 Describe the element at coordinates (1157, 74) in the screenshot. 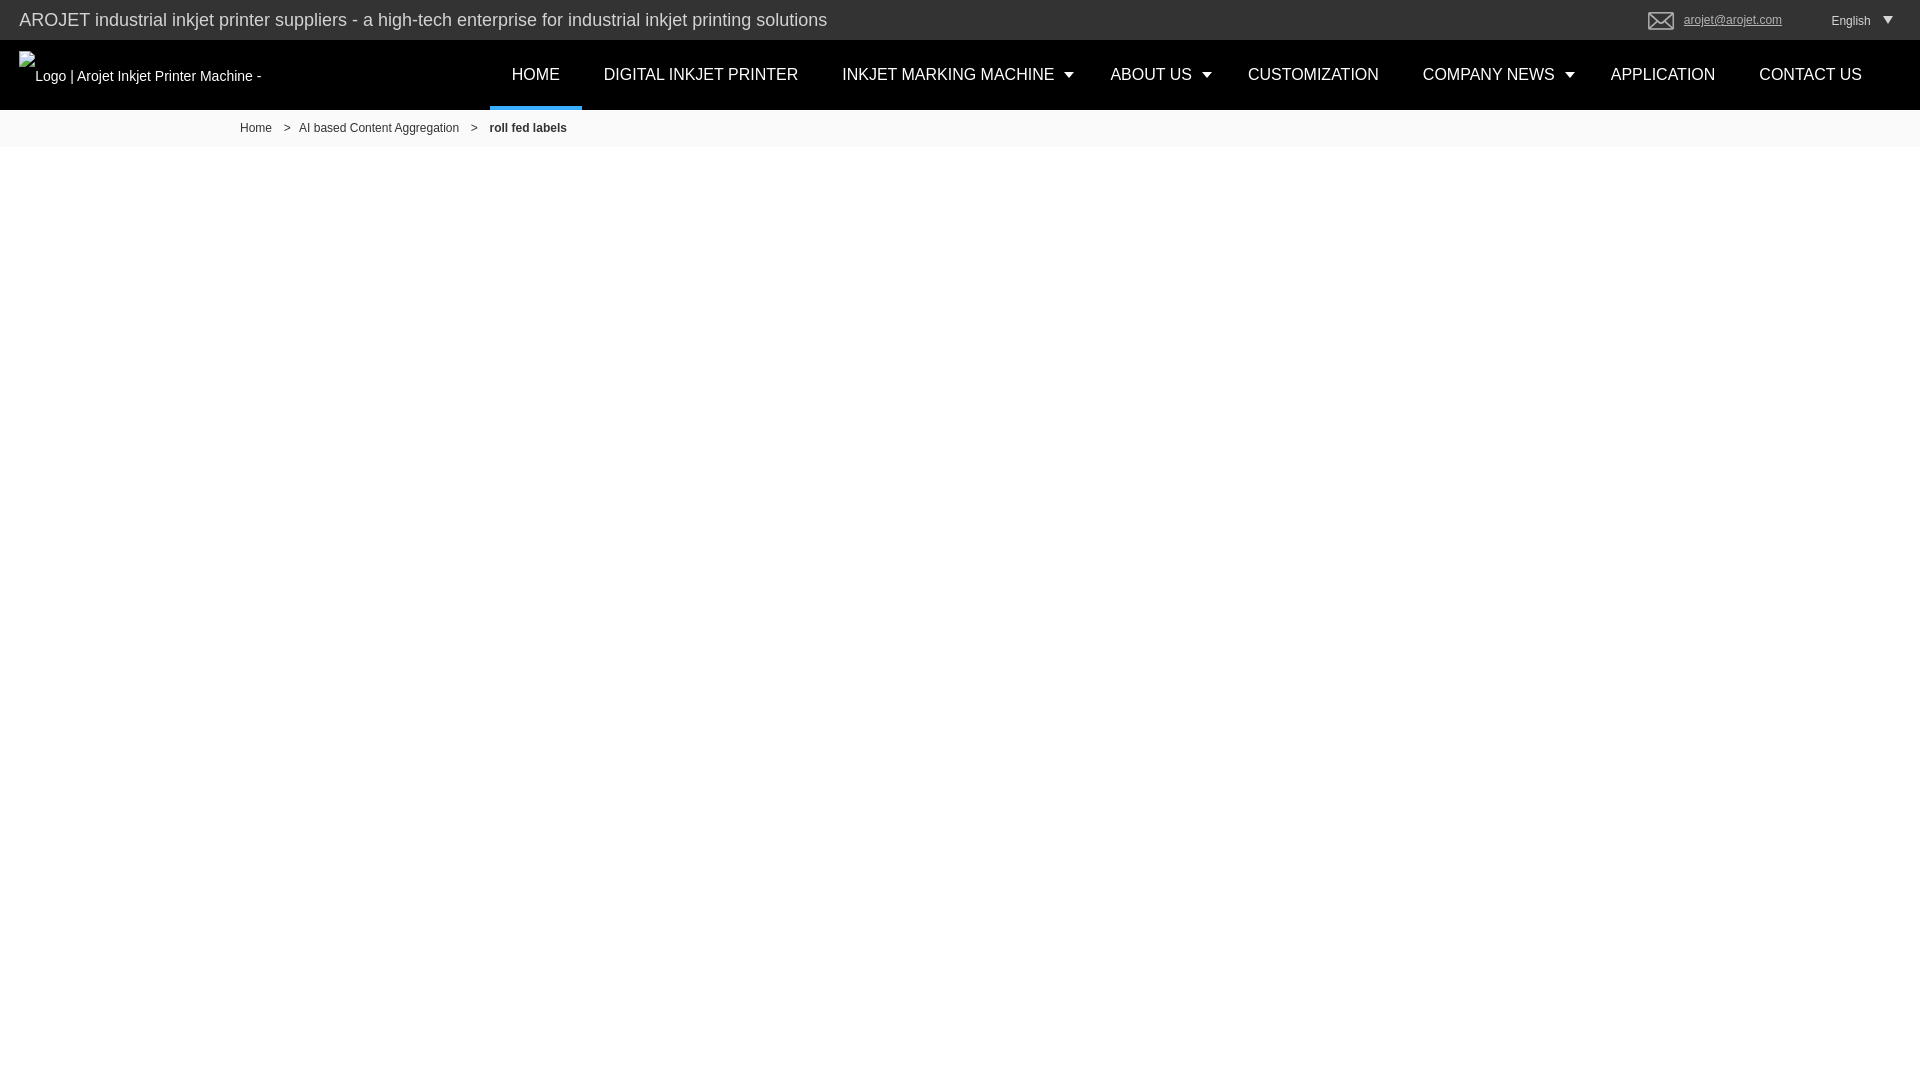

I see `ABOUT US` at that location.